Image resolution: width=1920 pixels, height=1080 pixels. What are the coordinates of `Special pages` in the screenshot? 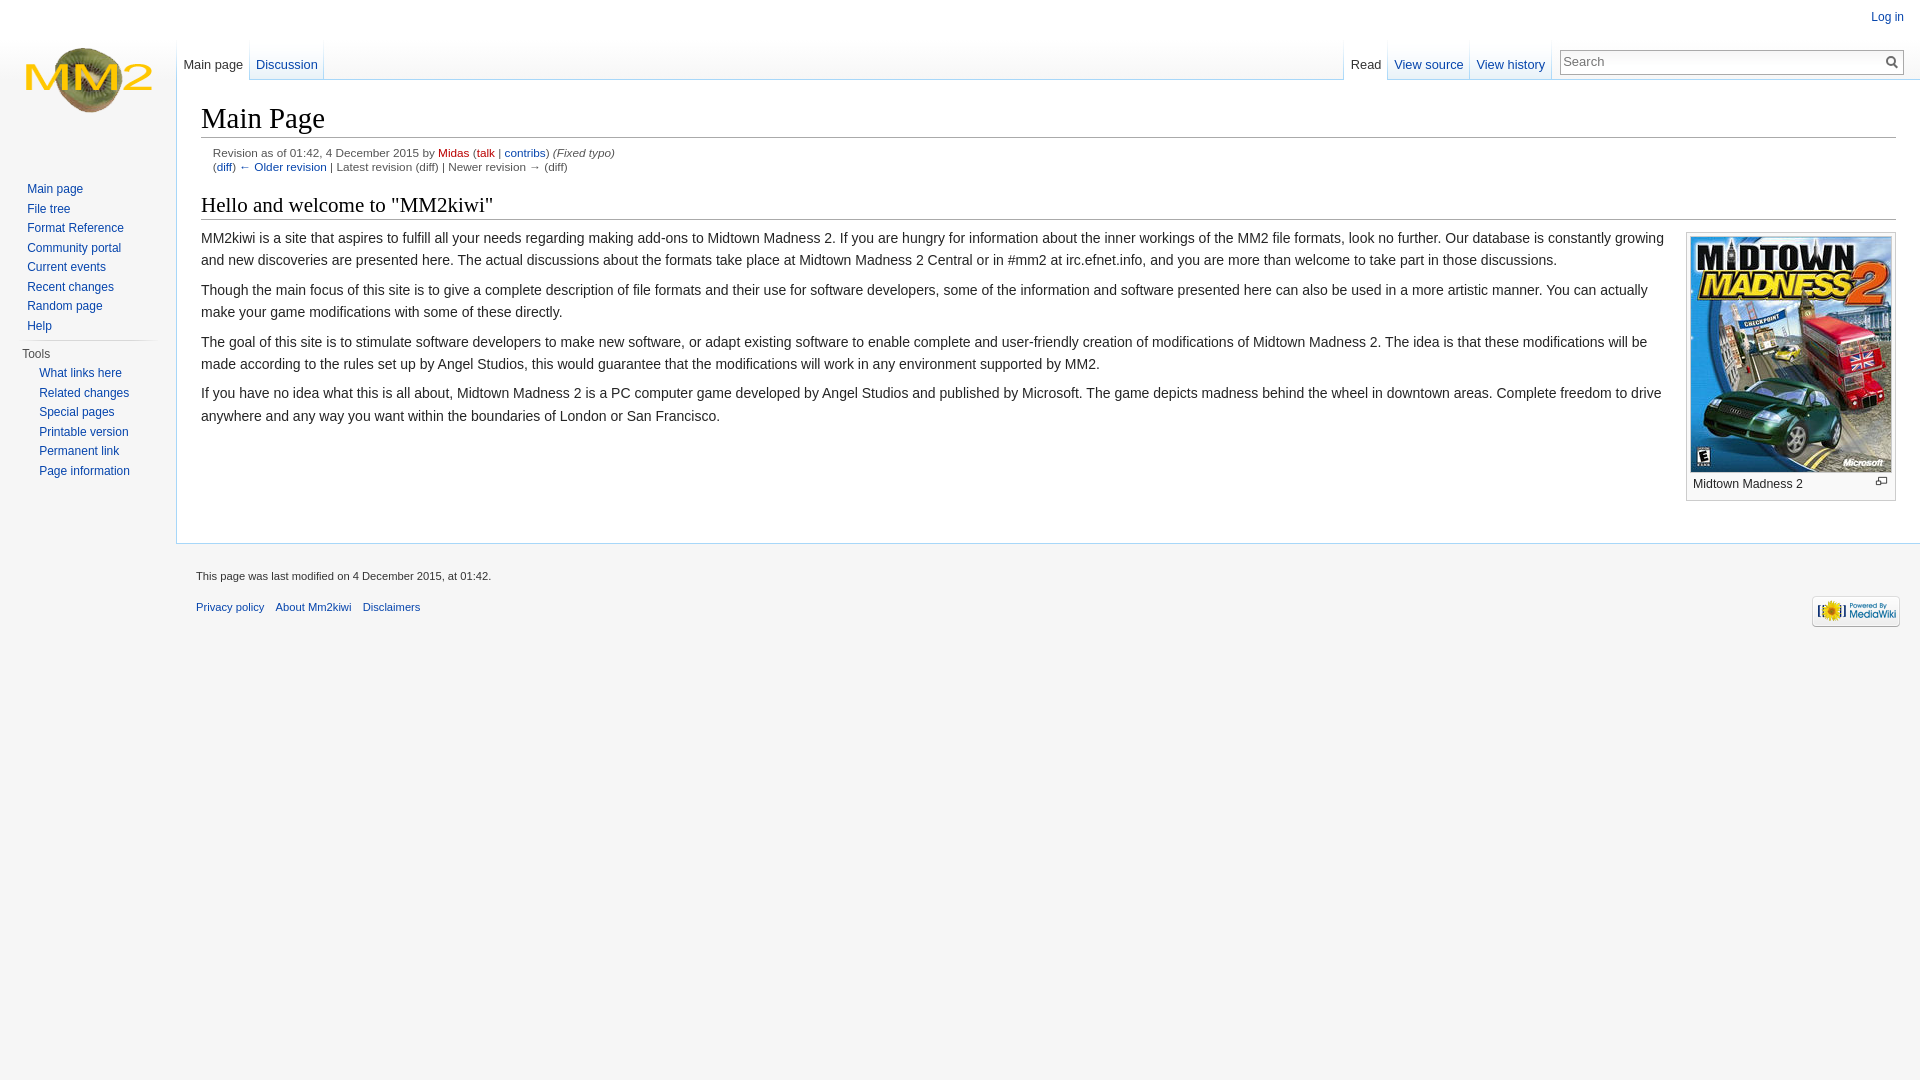 It's located at (76, 412).